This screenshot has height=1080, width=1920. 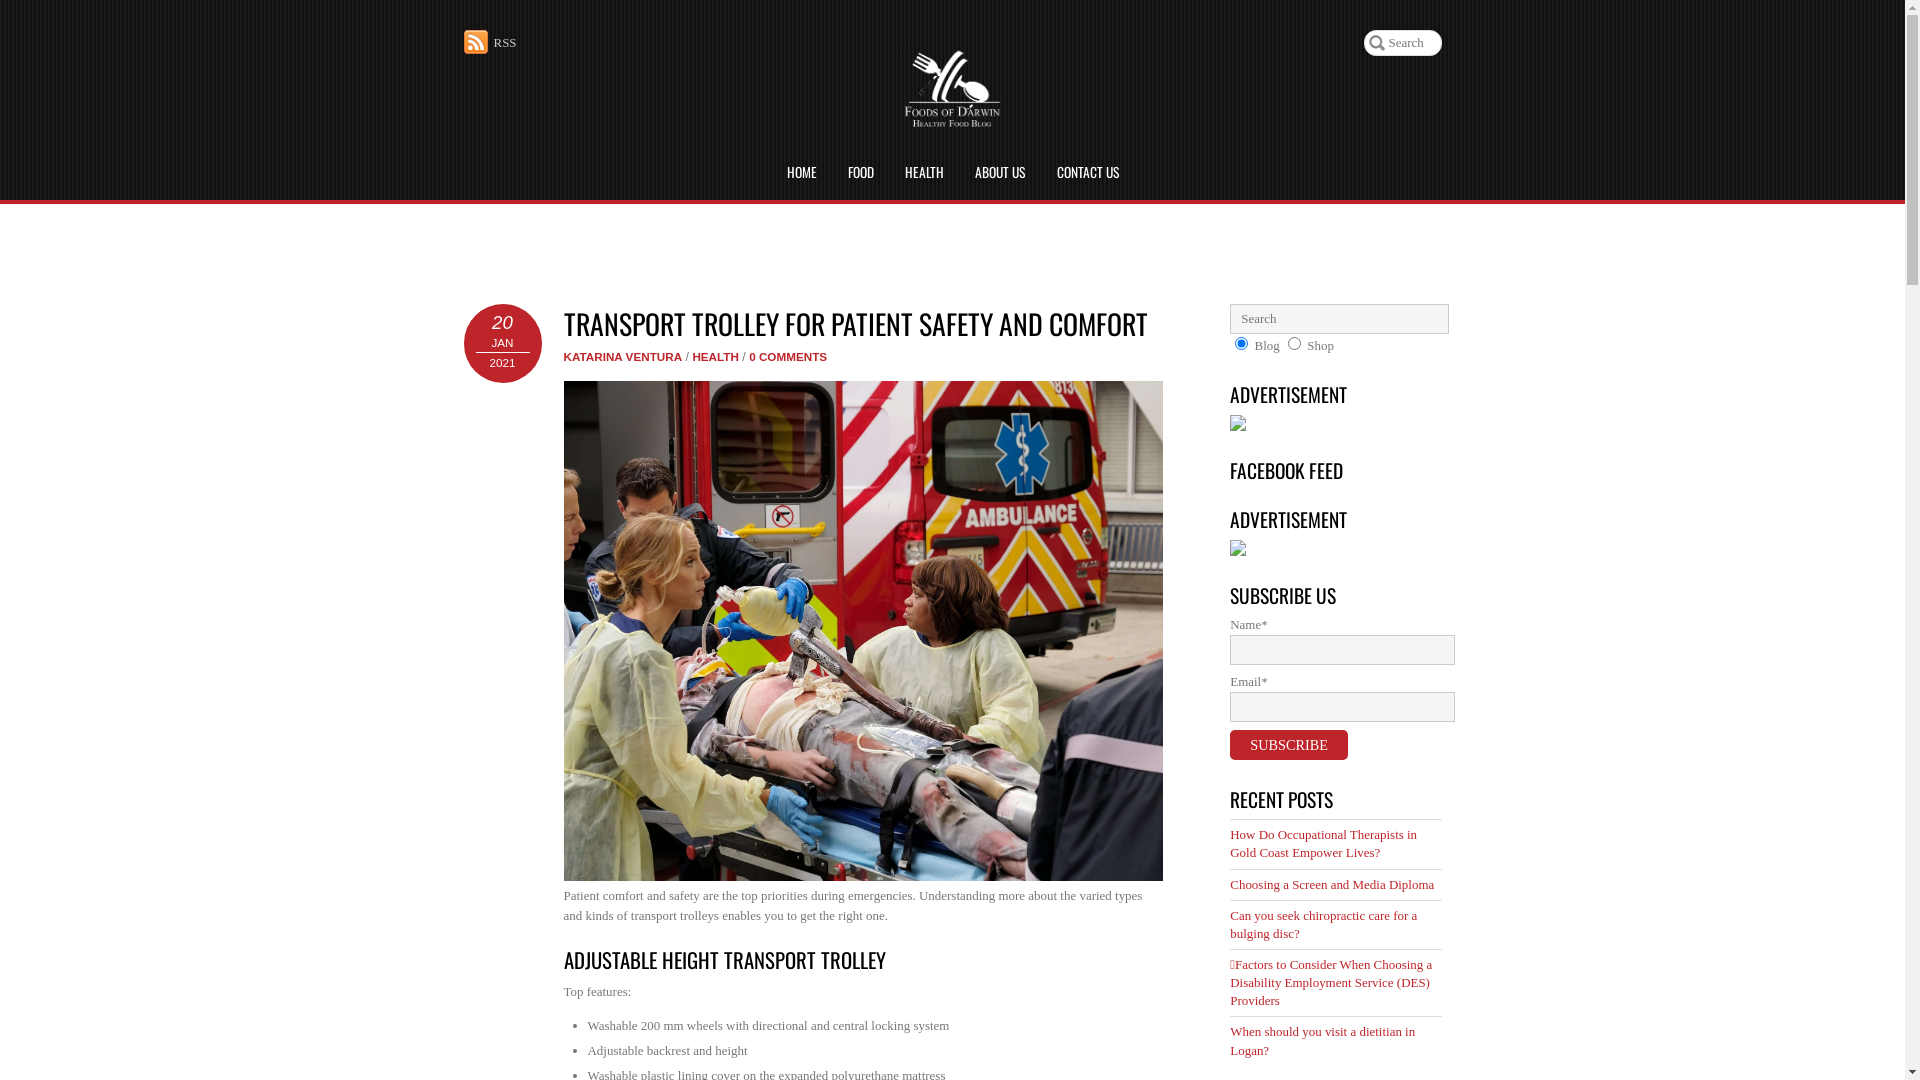 What do you see at coordinates (1332, 884) in the screenshot?
I see `Choosing a Screen and Media Diploma` at bounding box center [1332, 884].